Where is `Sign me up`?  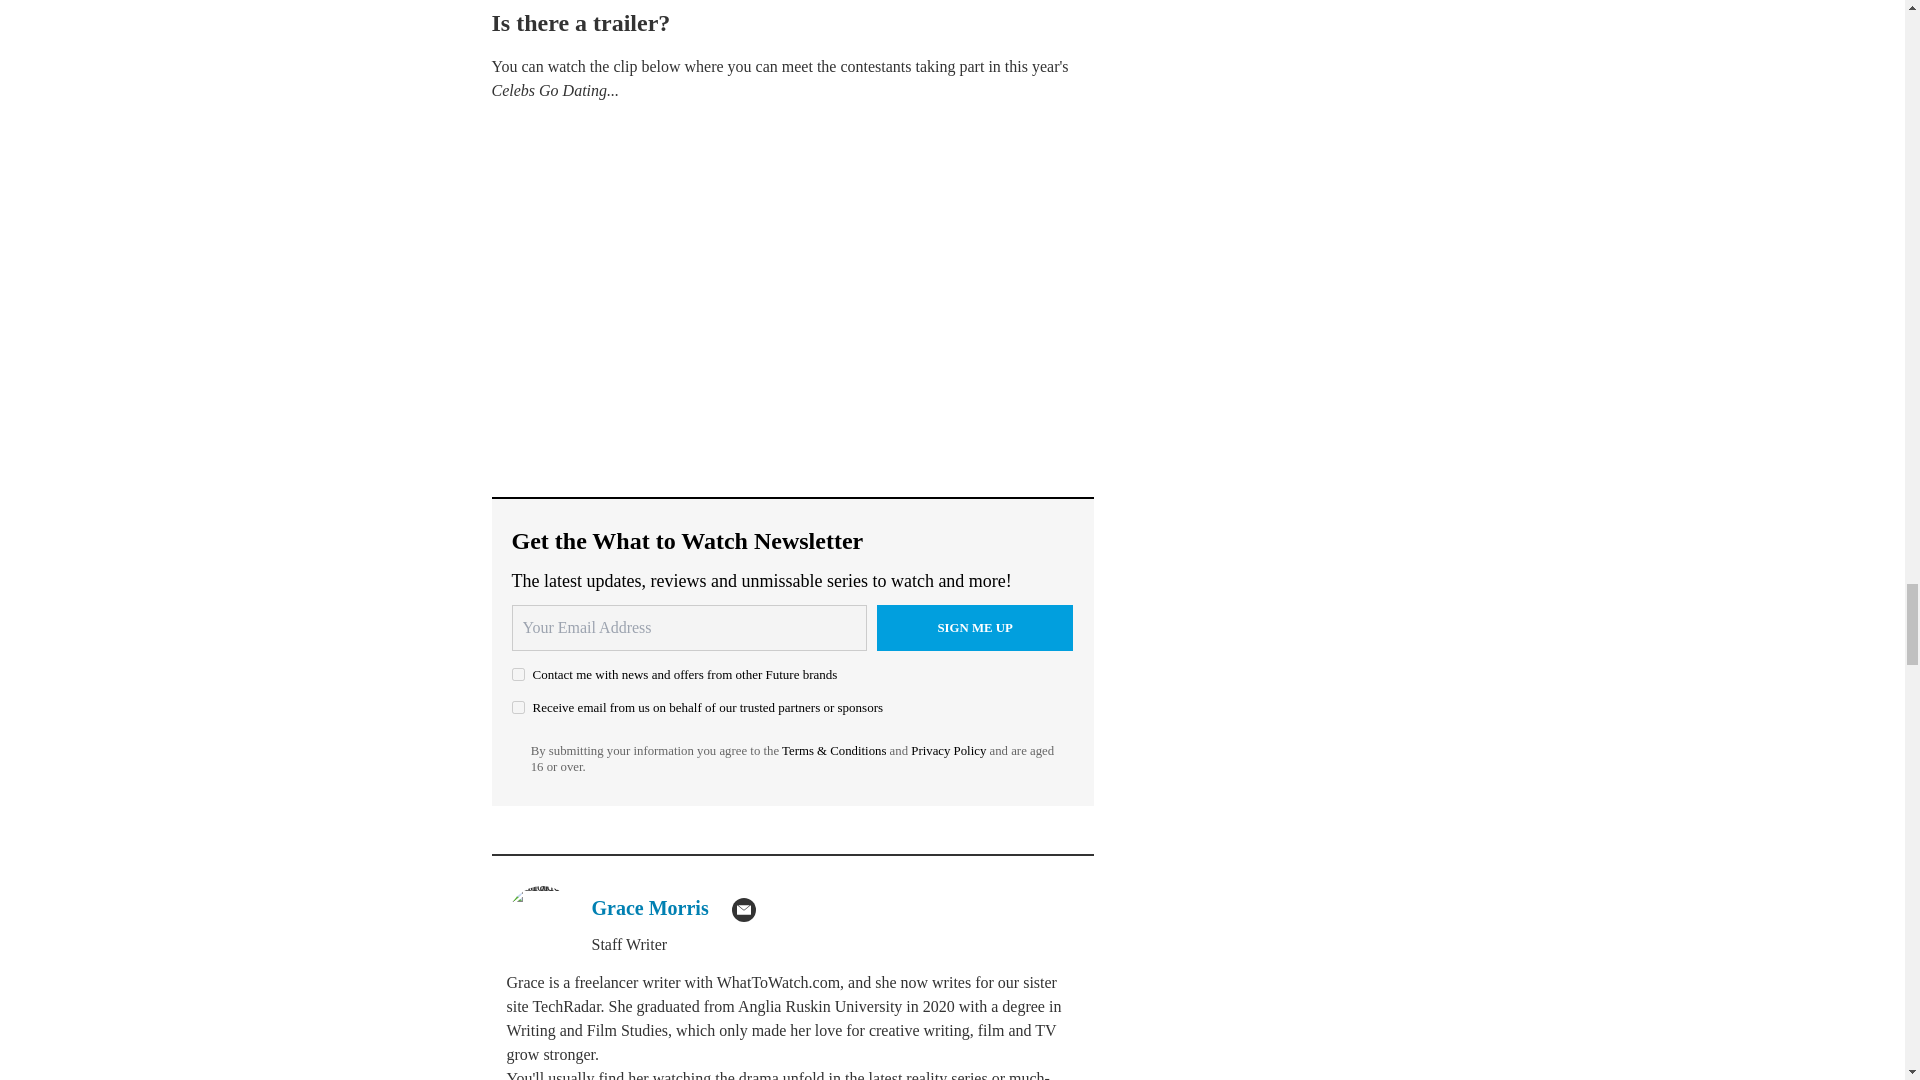
Sign me up is located at coordinates (975, 628).